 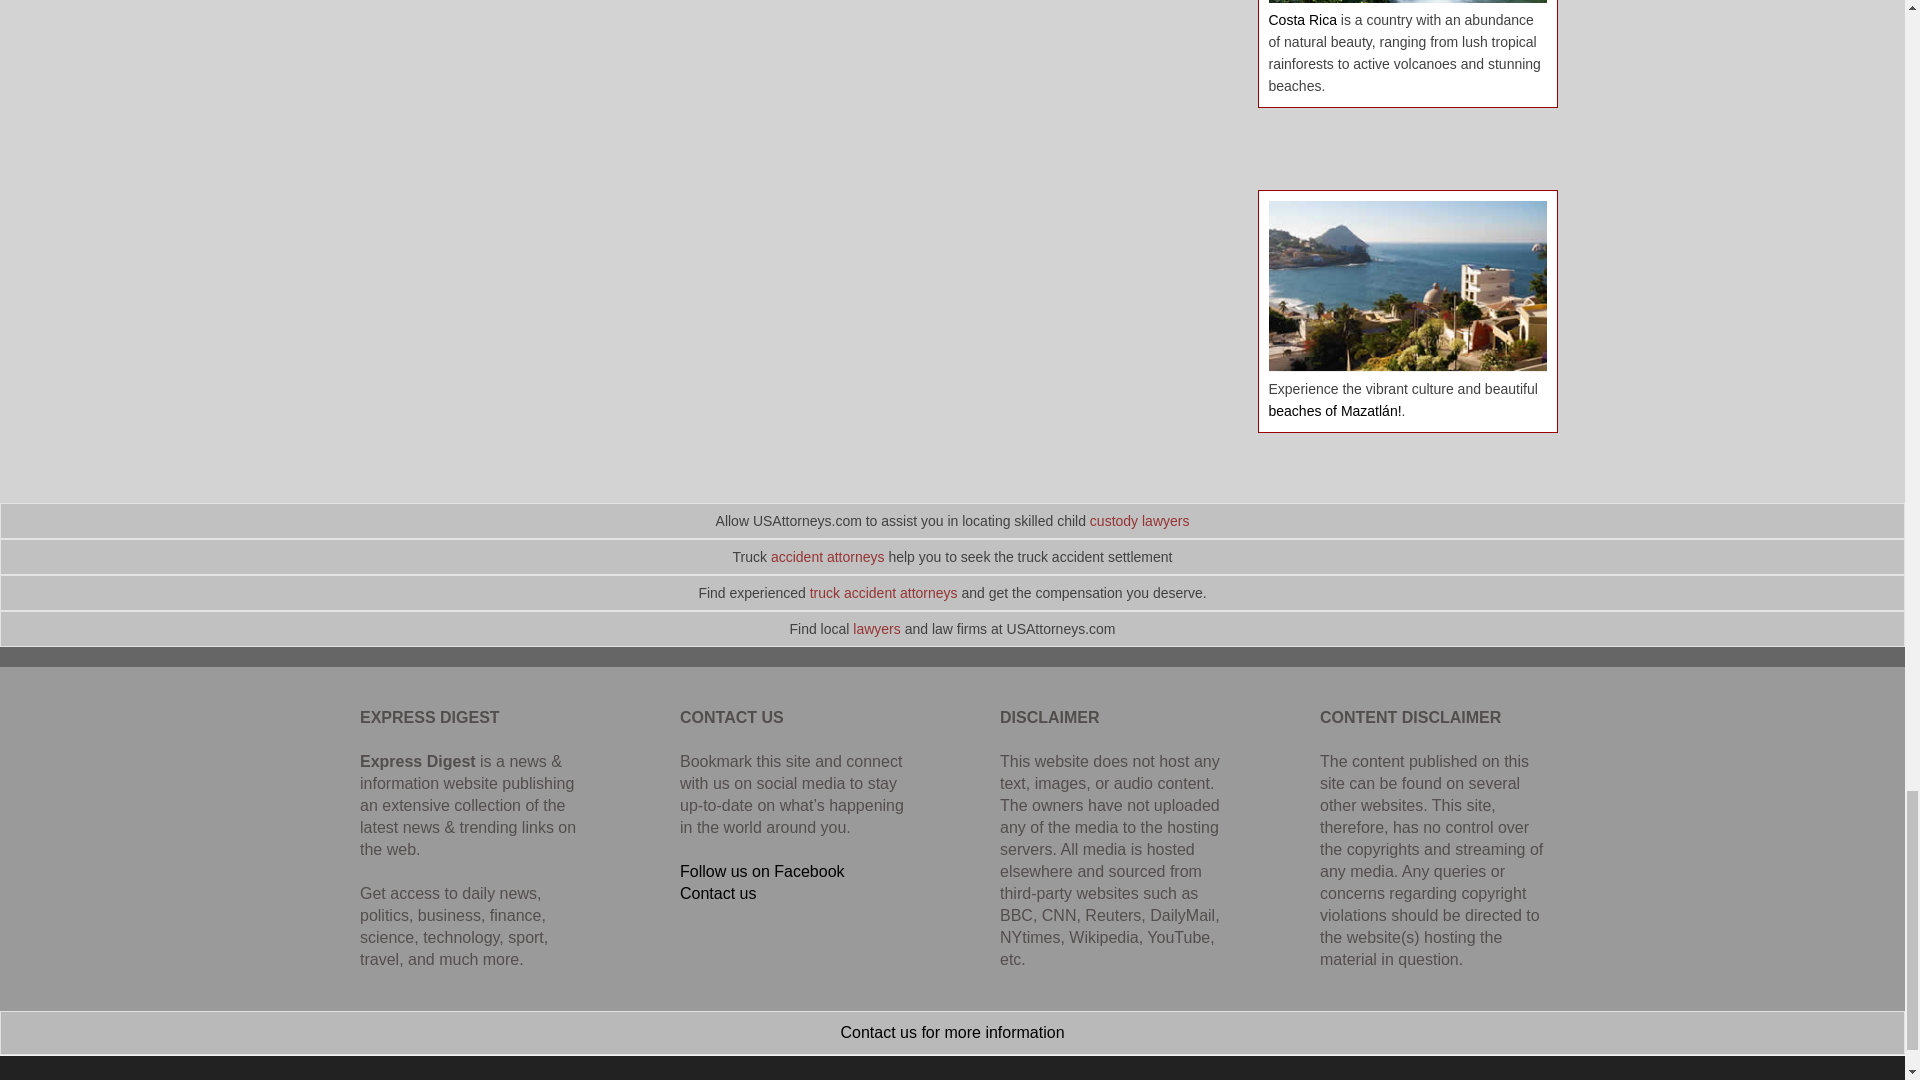 I want to click on truck accident attorneys, so click(x=884, y=592).